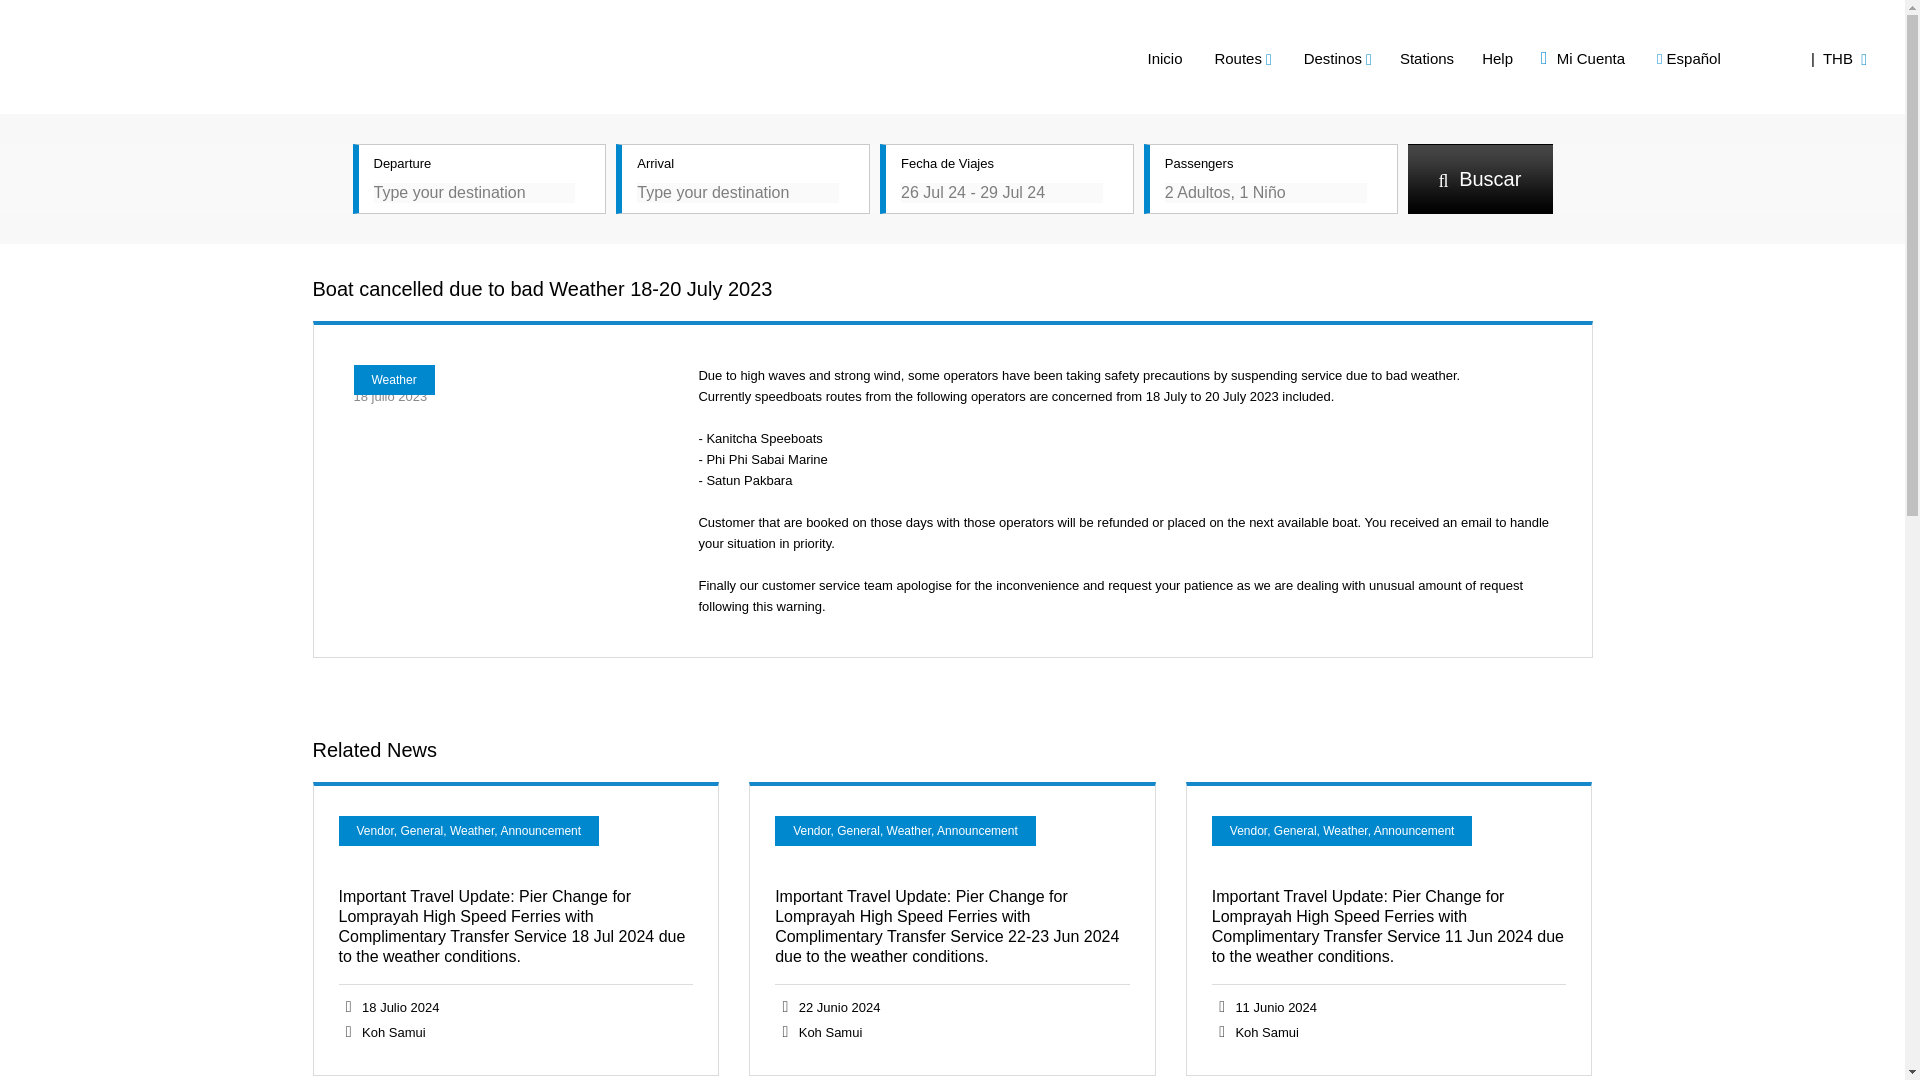 The image size is (1920, 1080). What do you see at coordinates (1165, 58) in the screenshot?
I see `Inicio` at bounding box center [1165, 58].